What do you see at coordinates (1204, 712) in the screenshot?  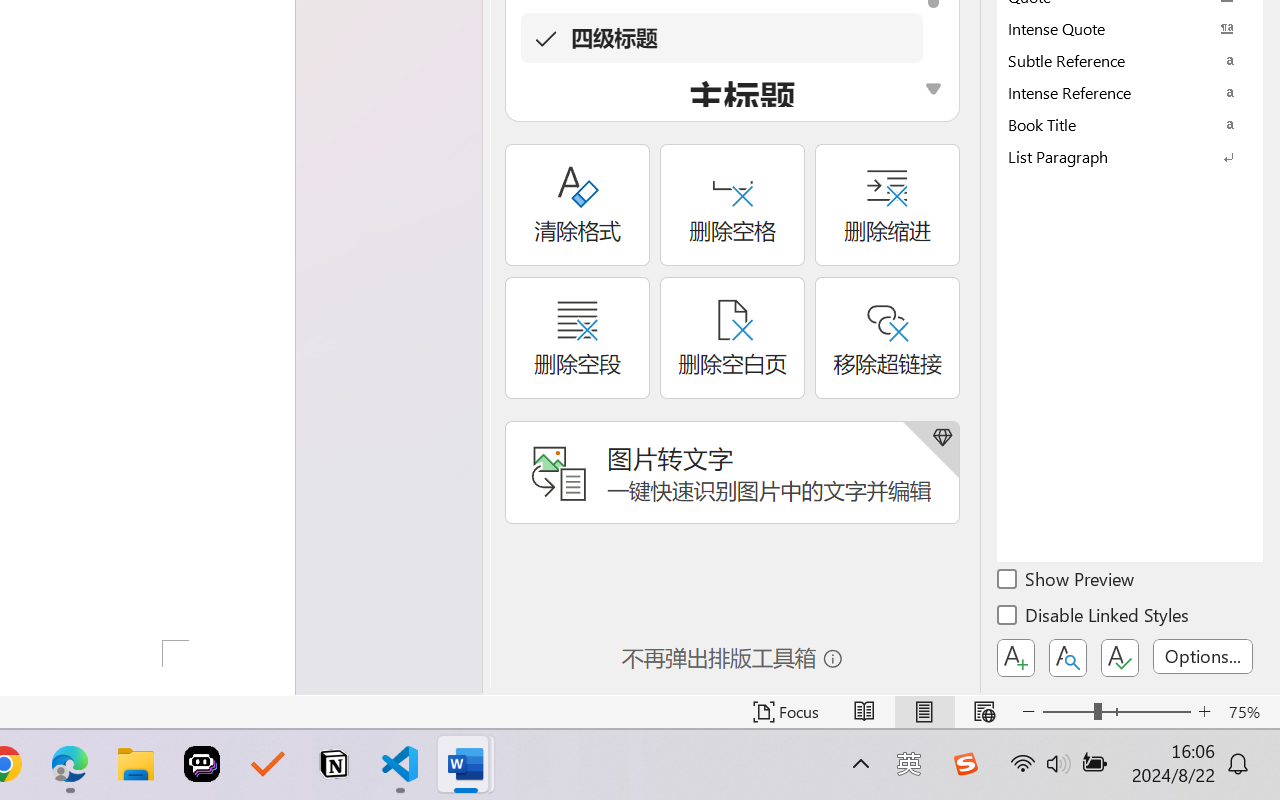 I see `Zoom In` at bounding box center [1204, 712].